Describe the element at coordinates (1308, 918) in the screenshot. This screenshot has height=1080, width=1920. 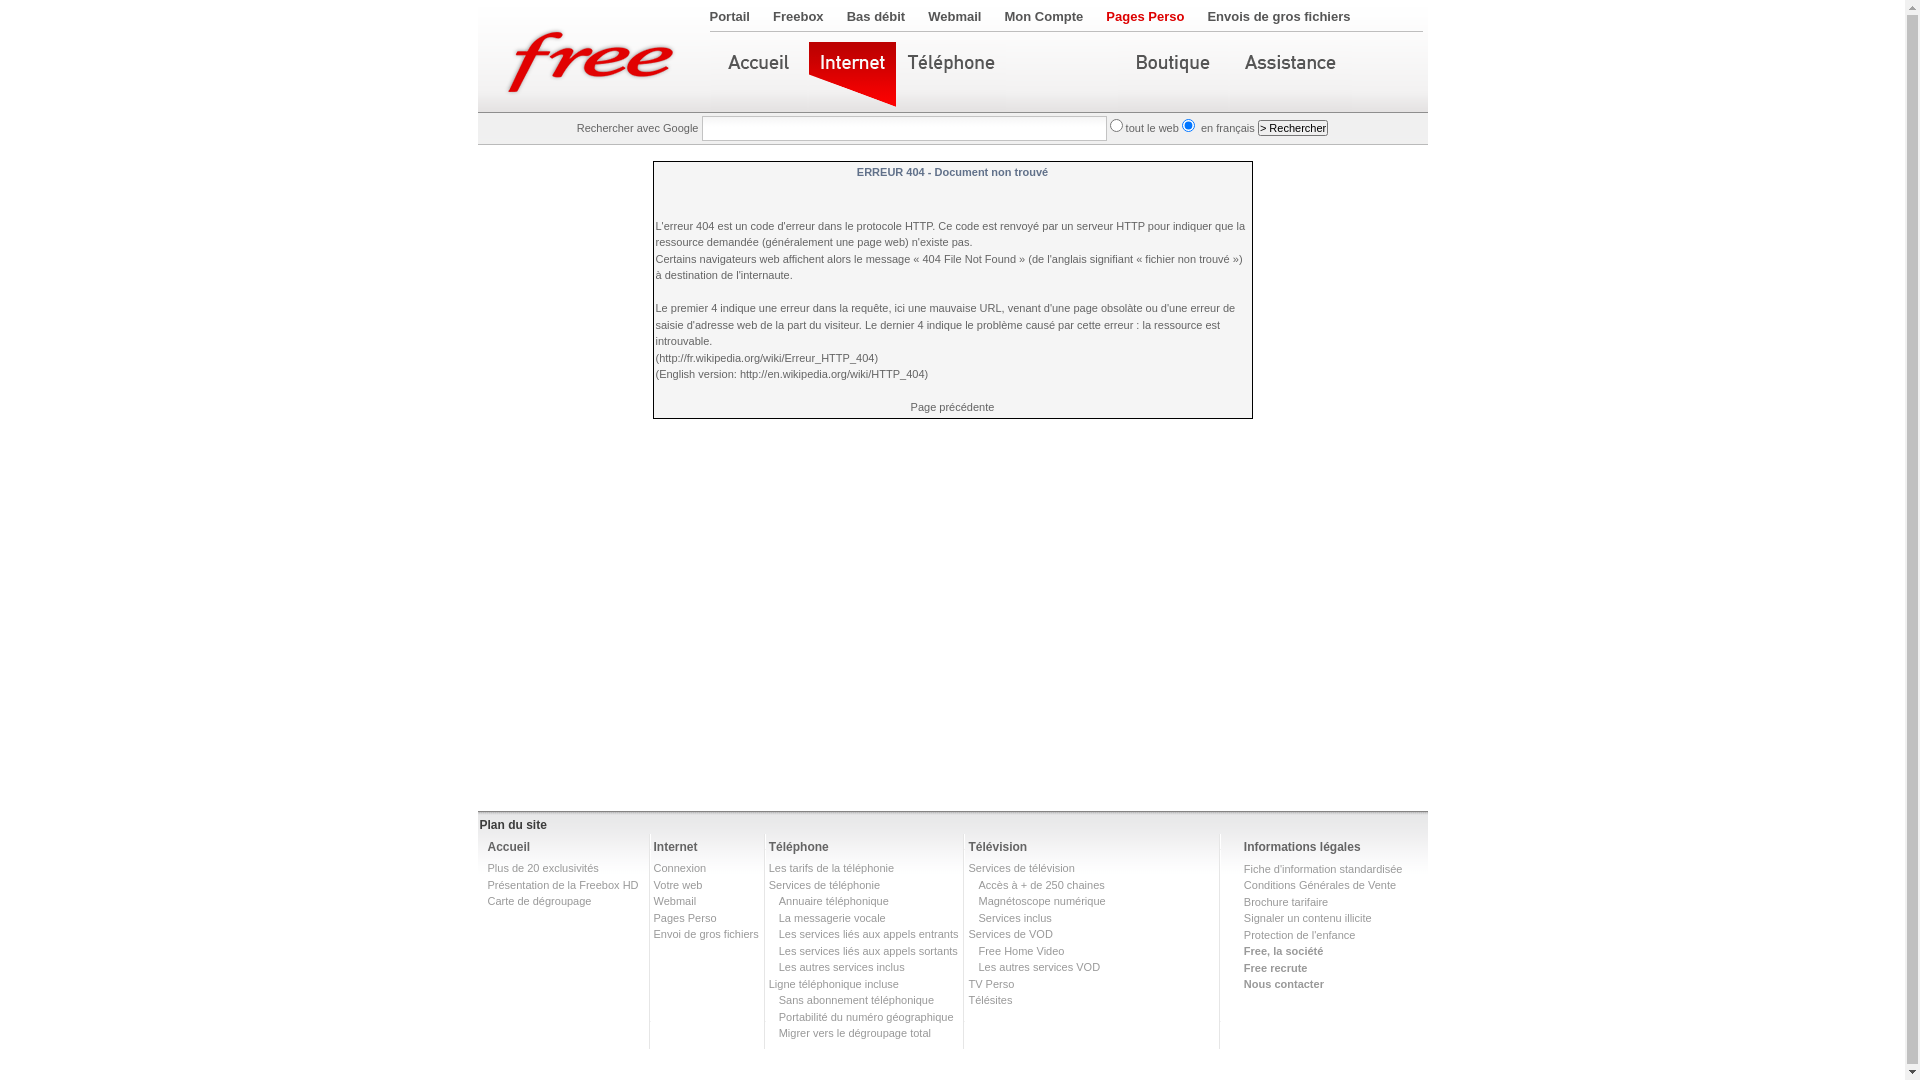
I see `Signaler un contenu illicite` at that location.